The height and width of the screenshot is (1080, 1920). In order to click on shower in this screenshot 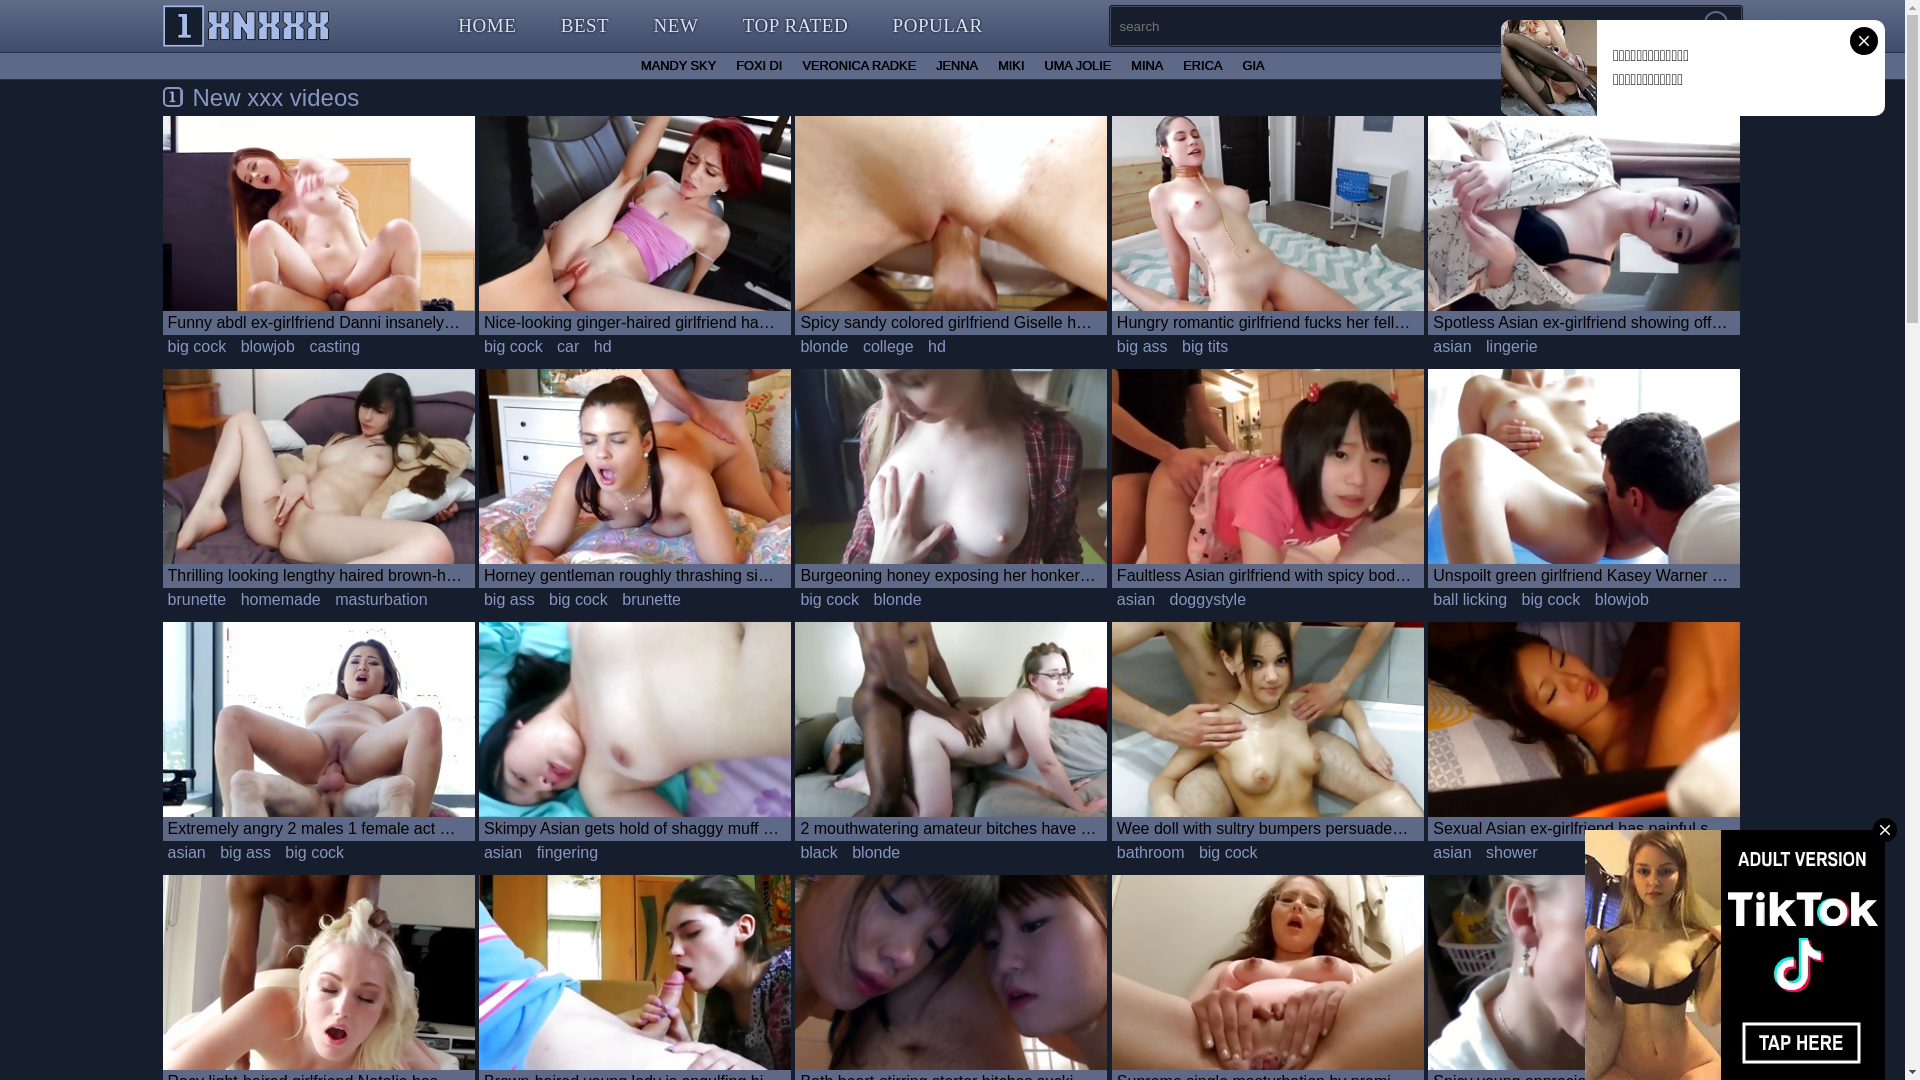, I will do `click(1512, 853)`.